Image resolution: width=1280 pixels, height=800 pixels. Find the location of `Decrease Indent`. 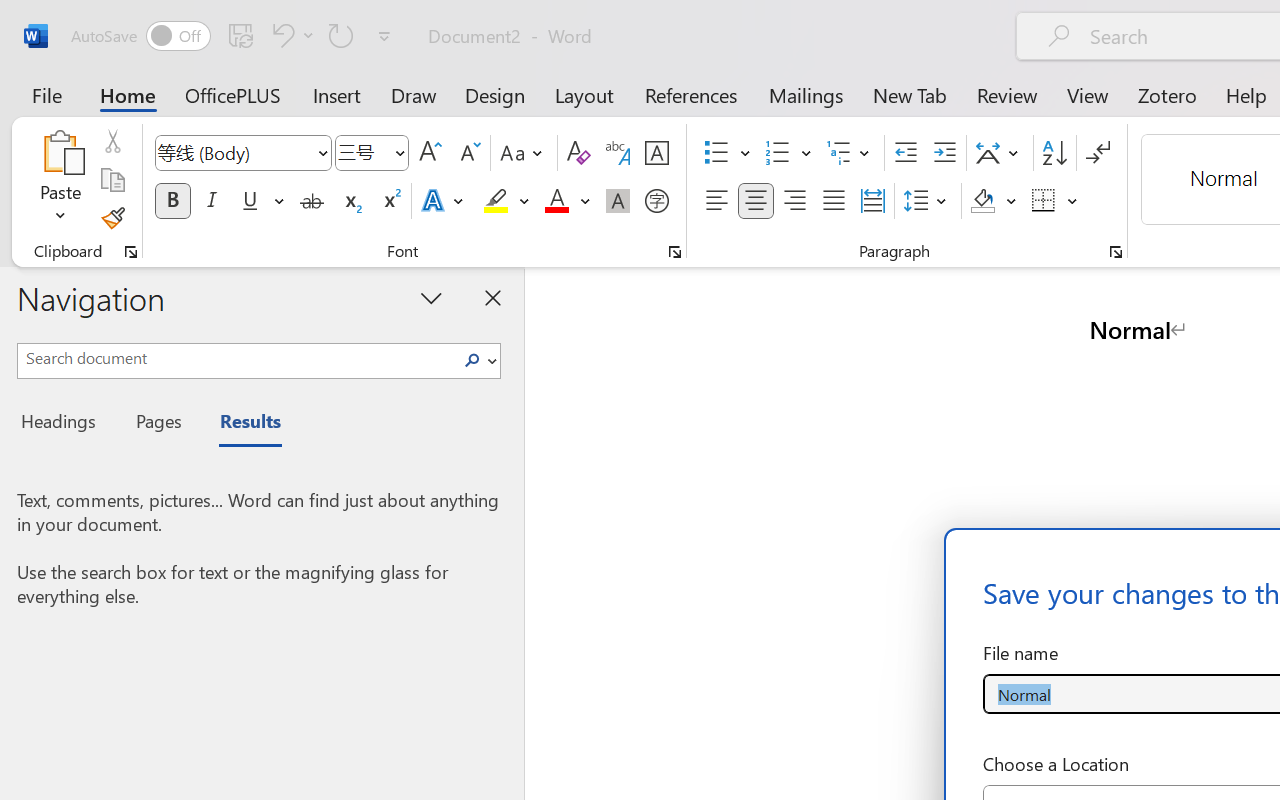

Decrease Indent is located at coordinates (906, 153).